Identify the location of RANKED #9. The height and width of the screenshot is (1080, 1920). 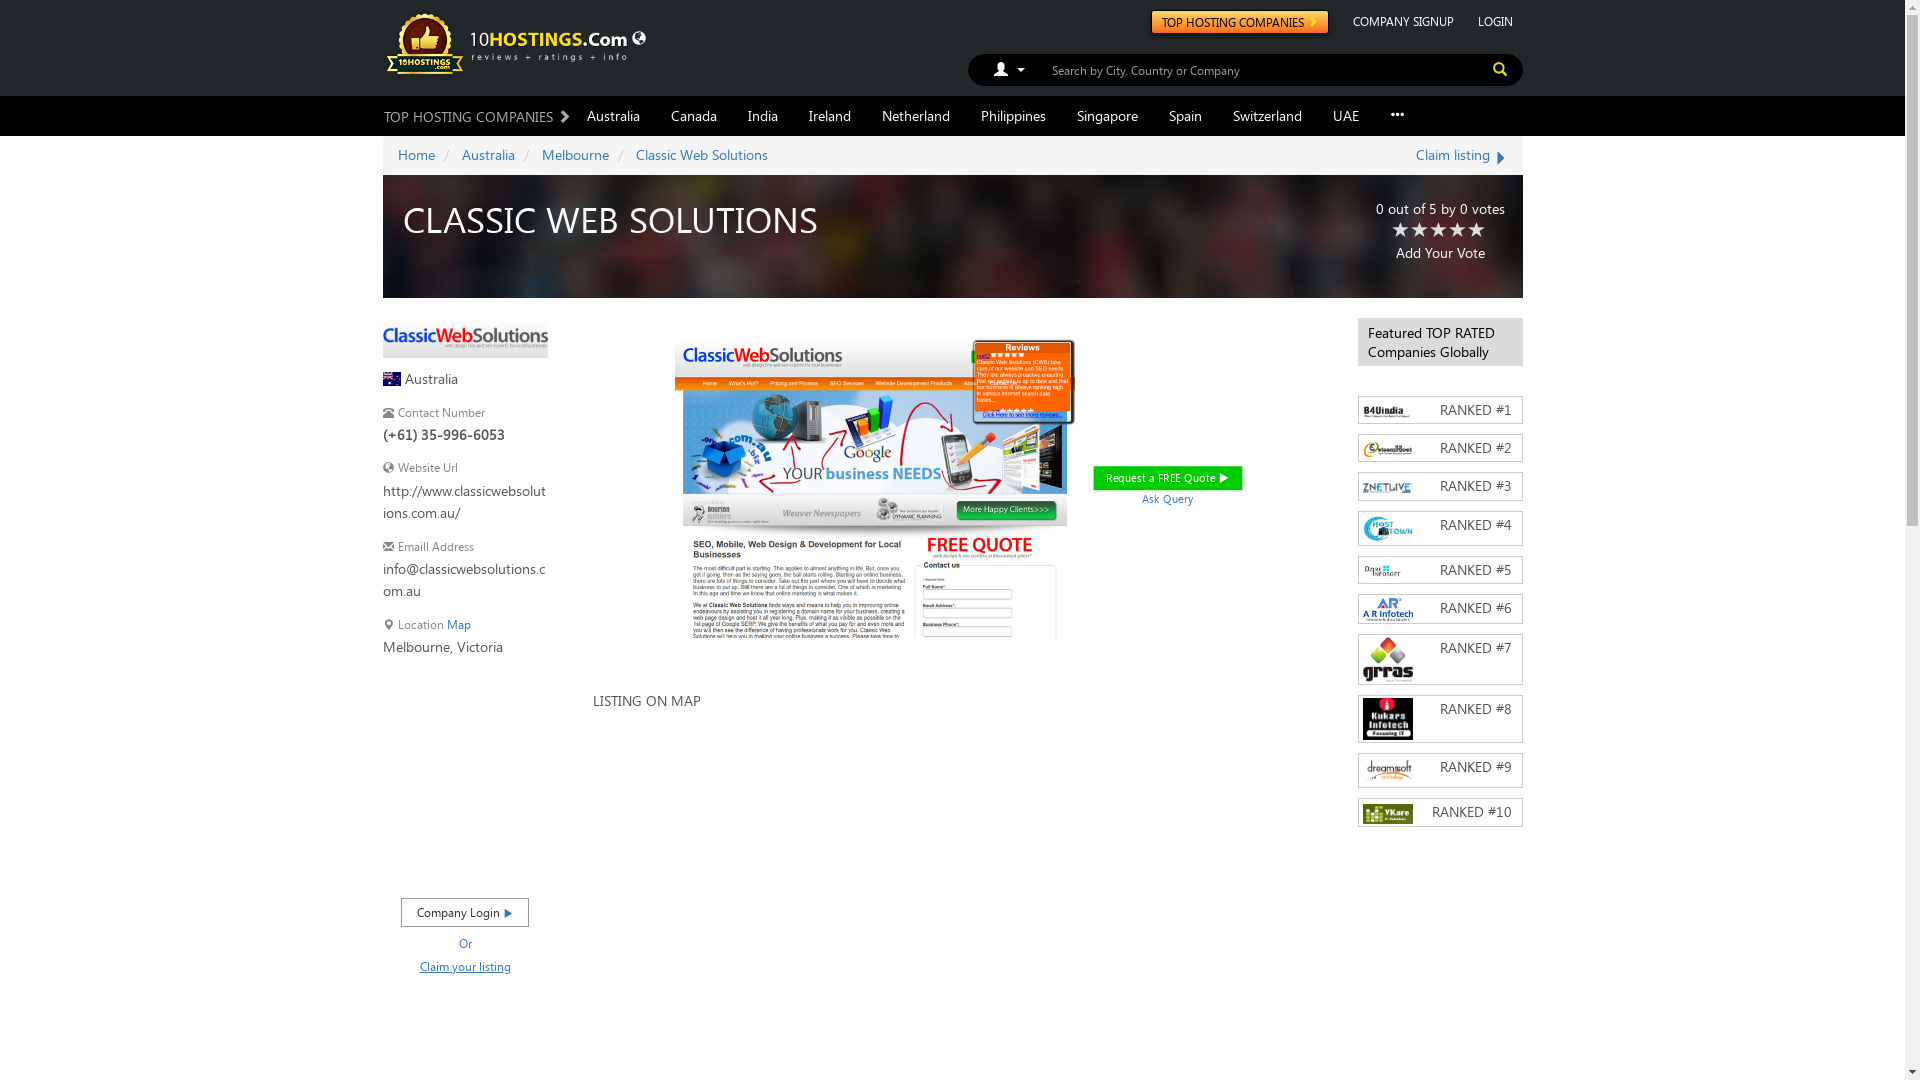
(1440, 770).